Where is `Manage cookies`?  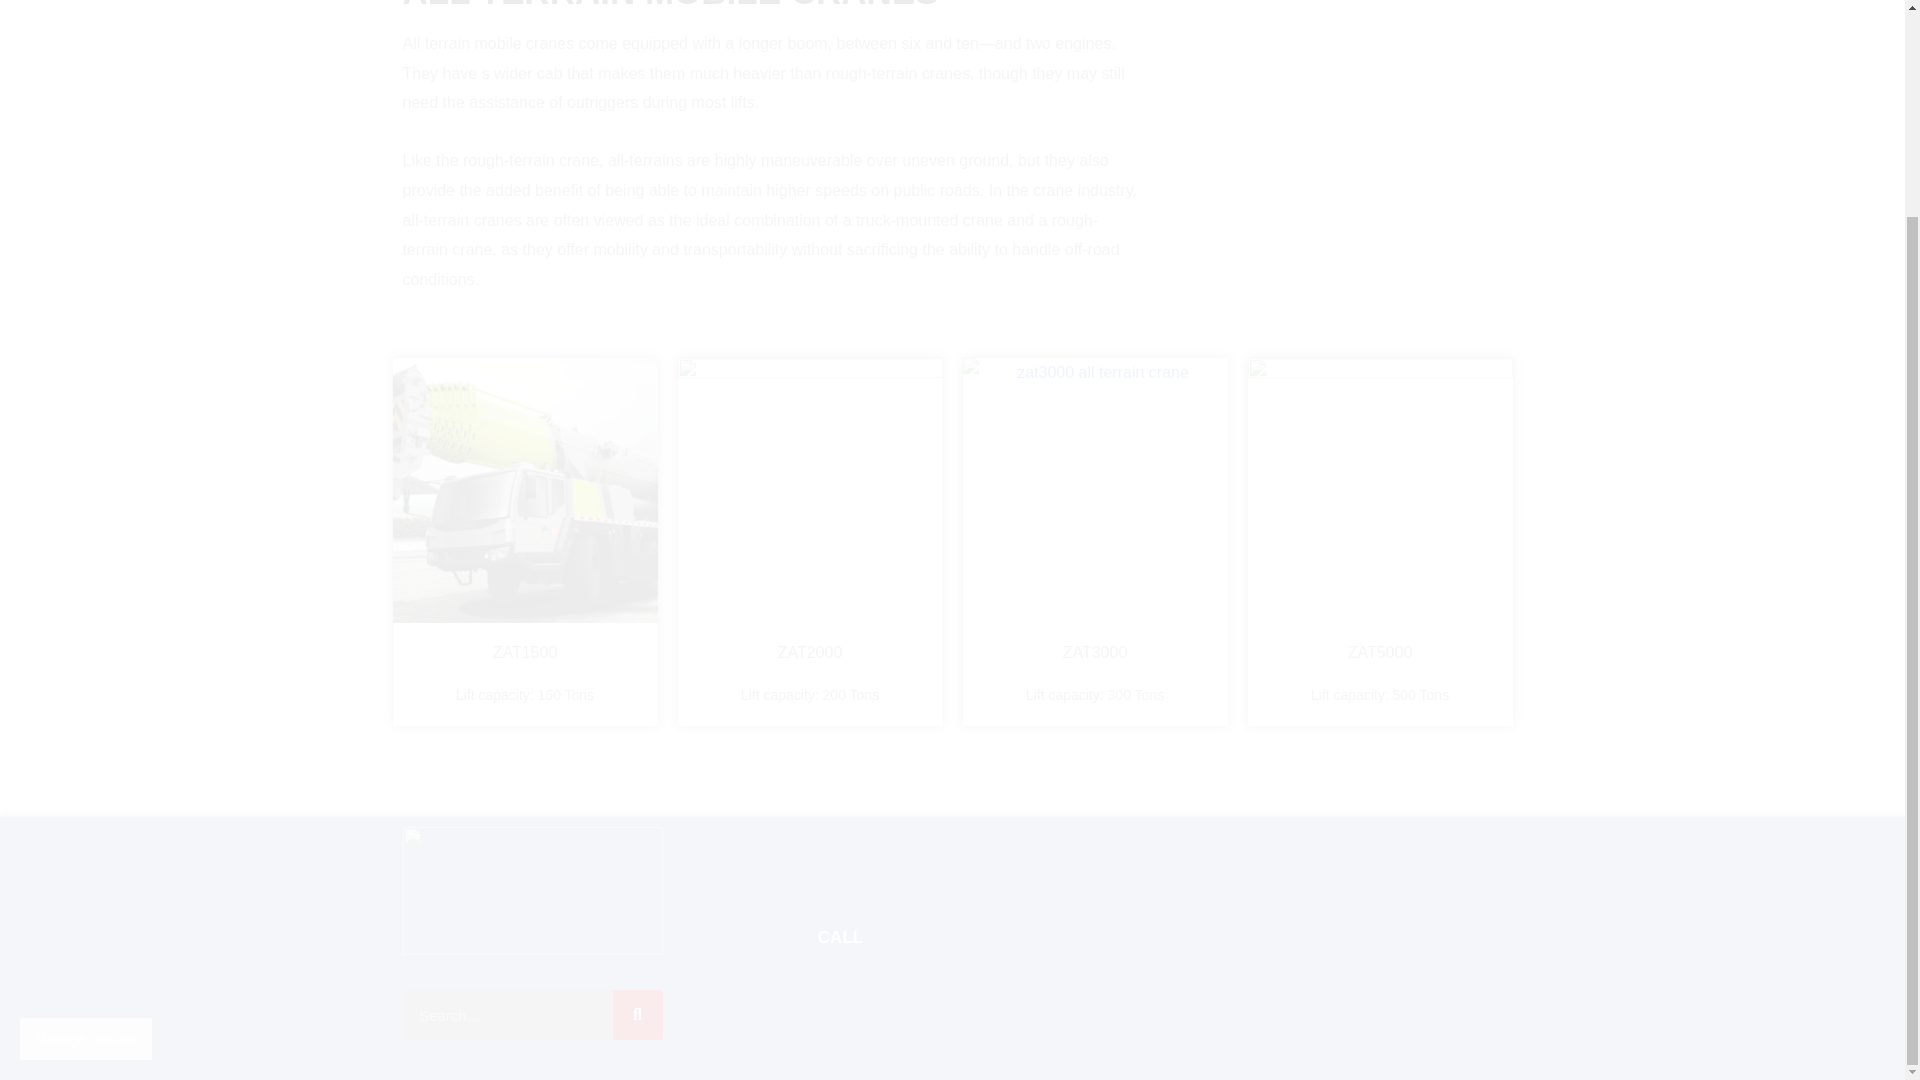
Manage cookies is located at coordinates (85, 782).